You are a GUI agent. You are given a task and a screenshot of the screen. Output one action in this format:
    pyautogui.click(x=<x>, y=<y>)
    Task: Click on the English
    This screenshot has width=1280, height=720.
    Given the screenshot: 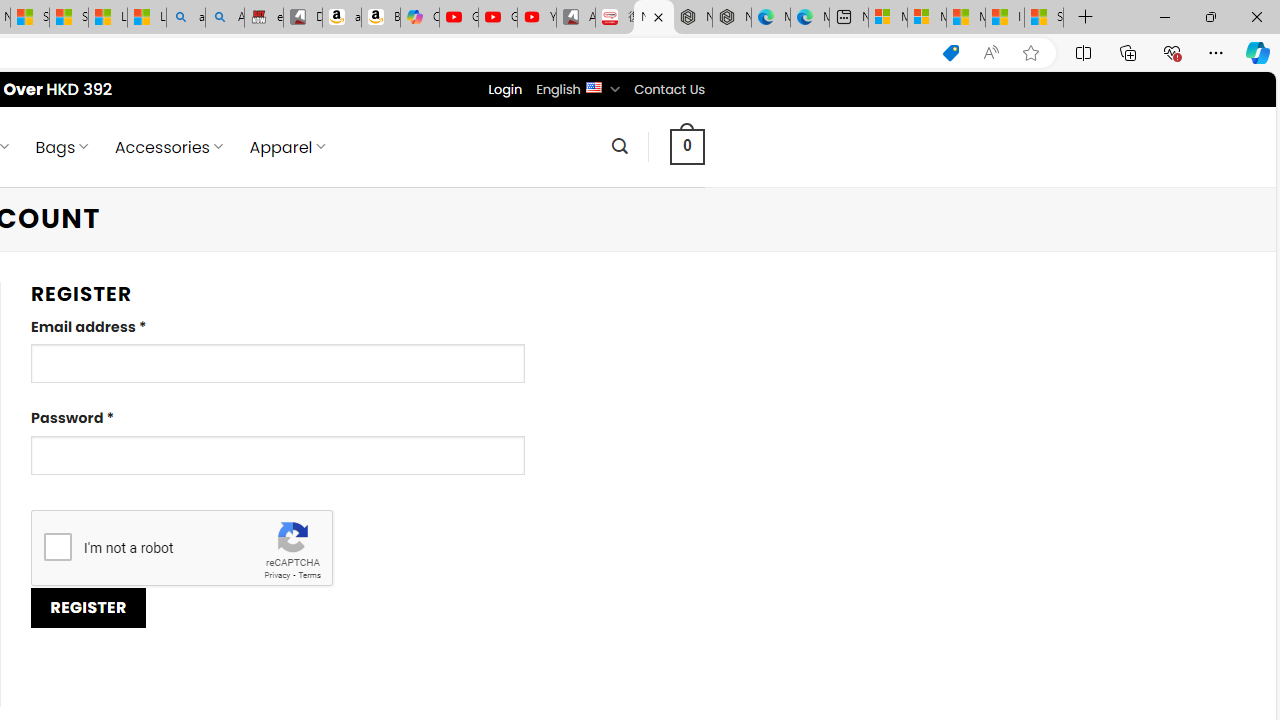 What is the action you would take?
    pyautogui.click(x=592, y=86)
    